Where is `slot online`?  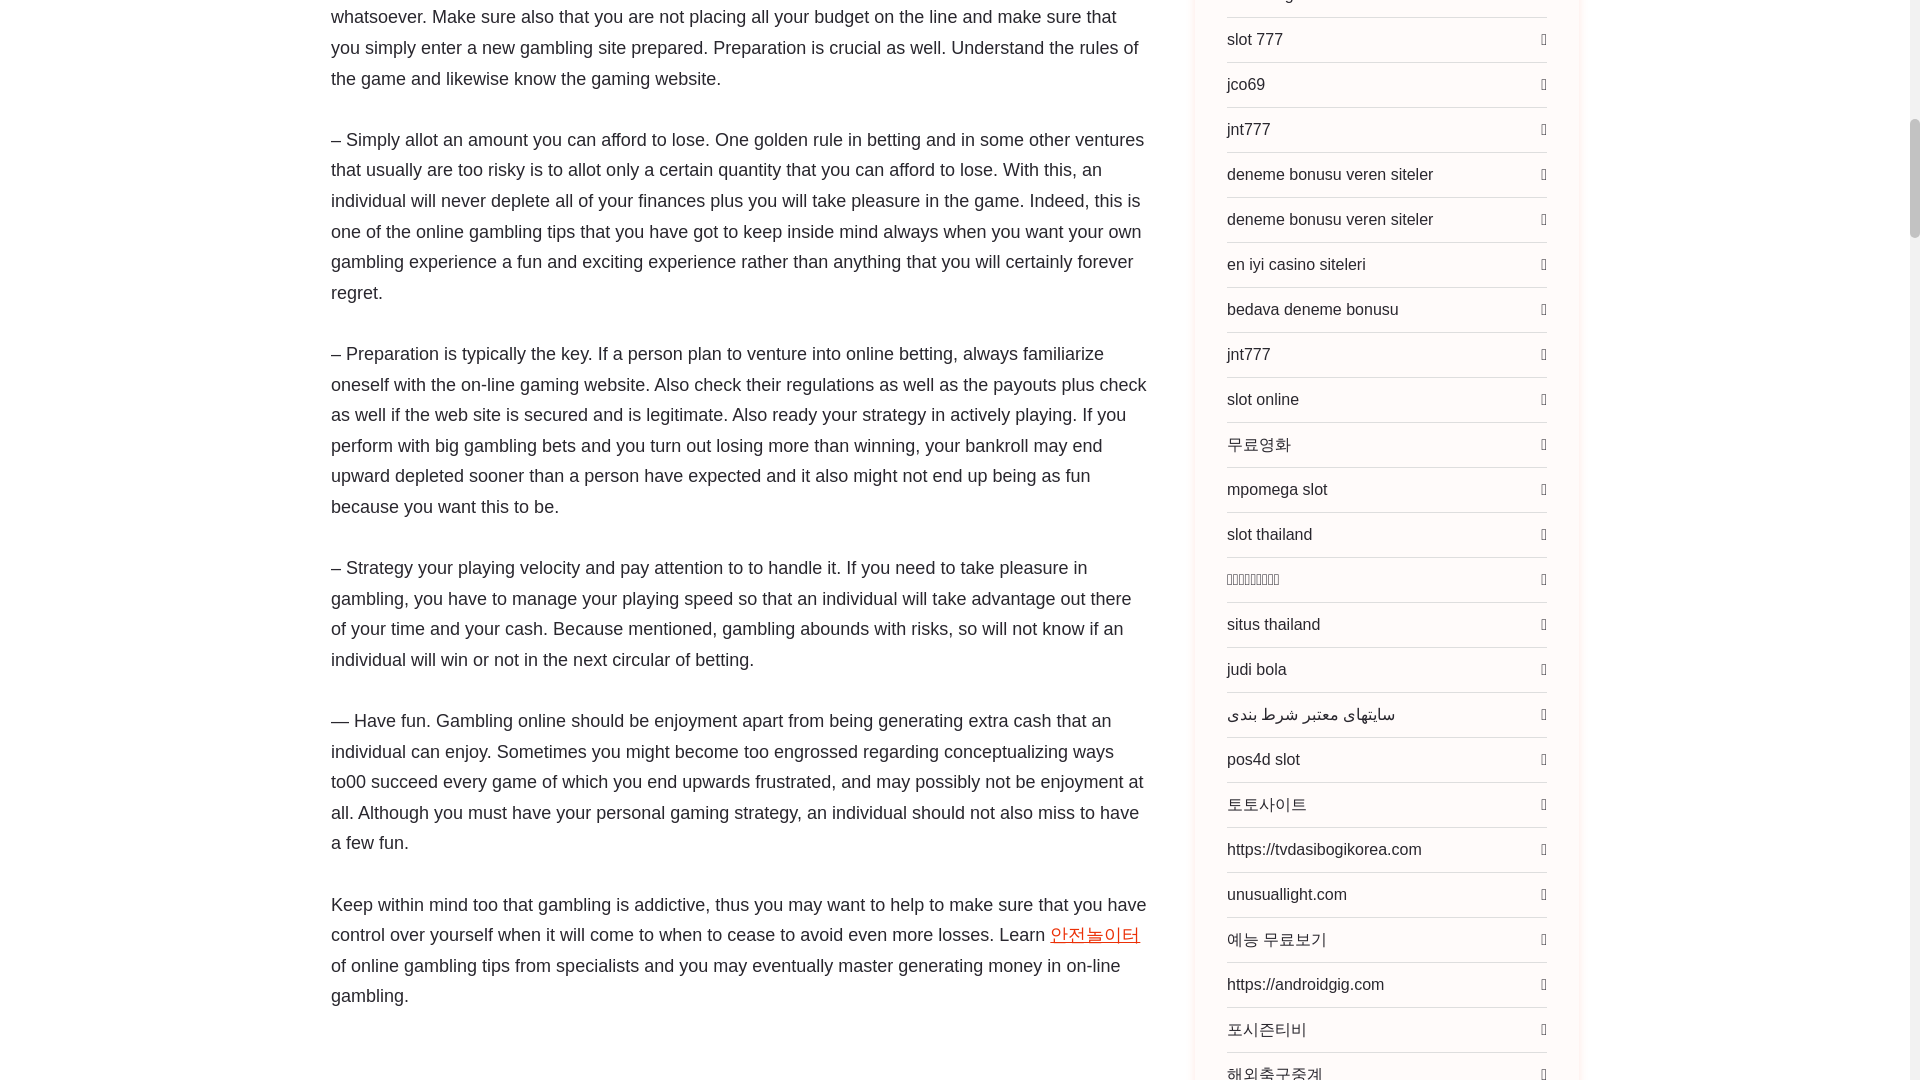 slot online is located at coordinates (1274, 400).